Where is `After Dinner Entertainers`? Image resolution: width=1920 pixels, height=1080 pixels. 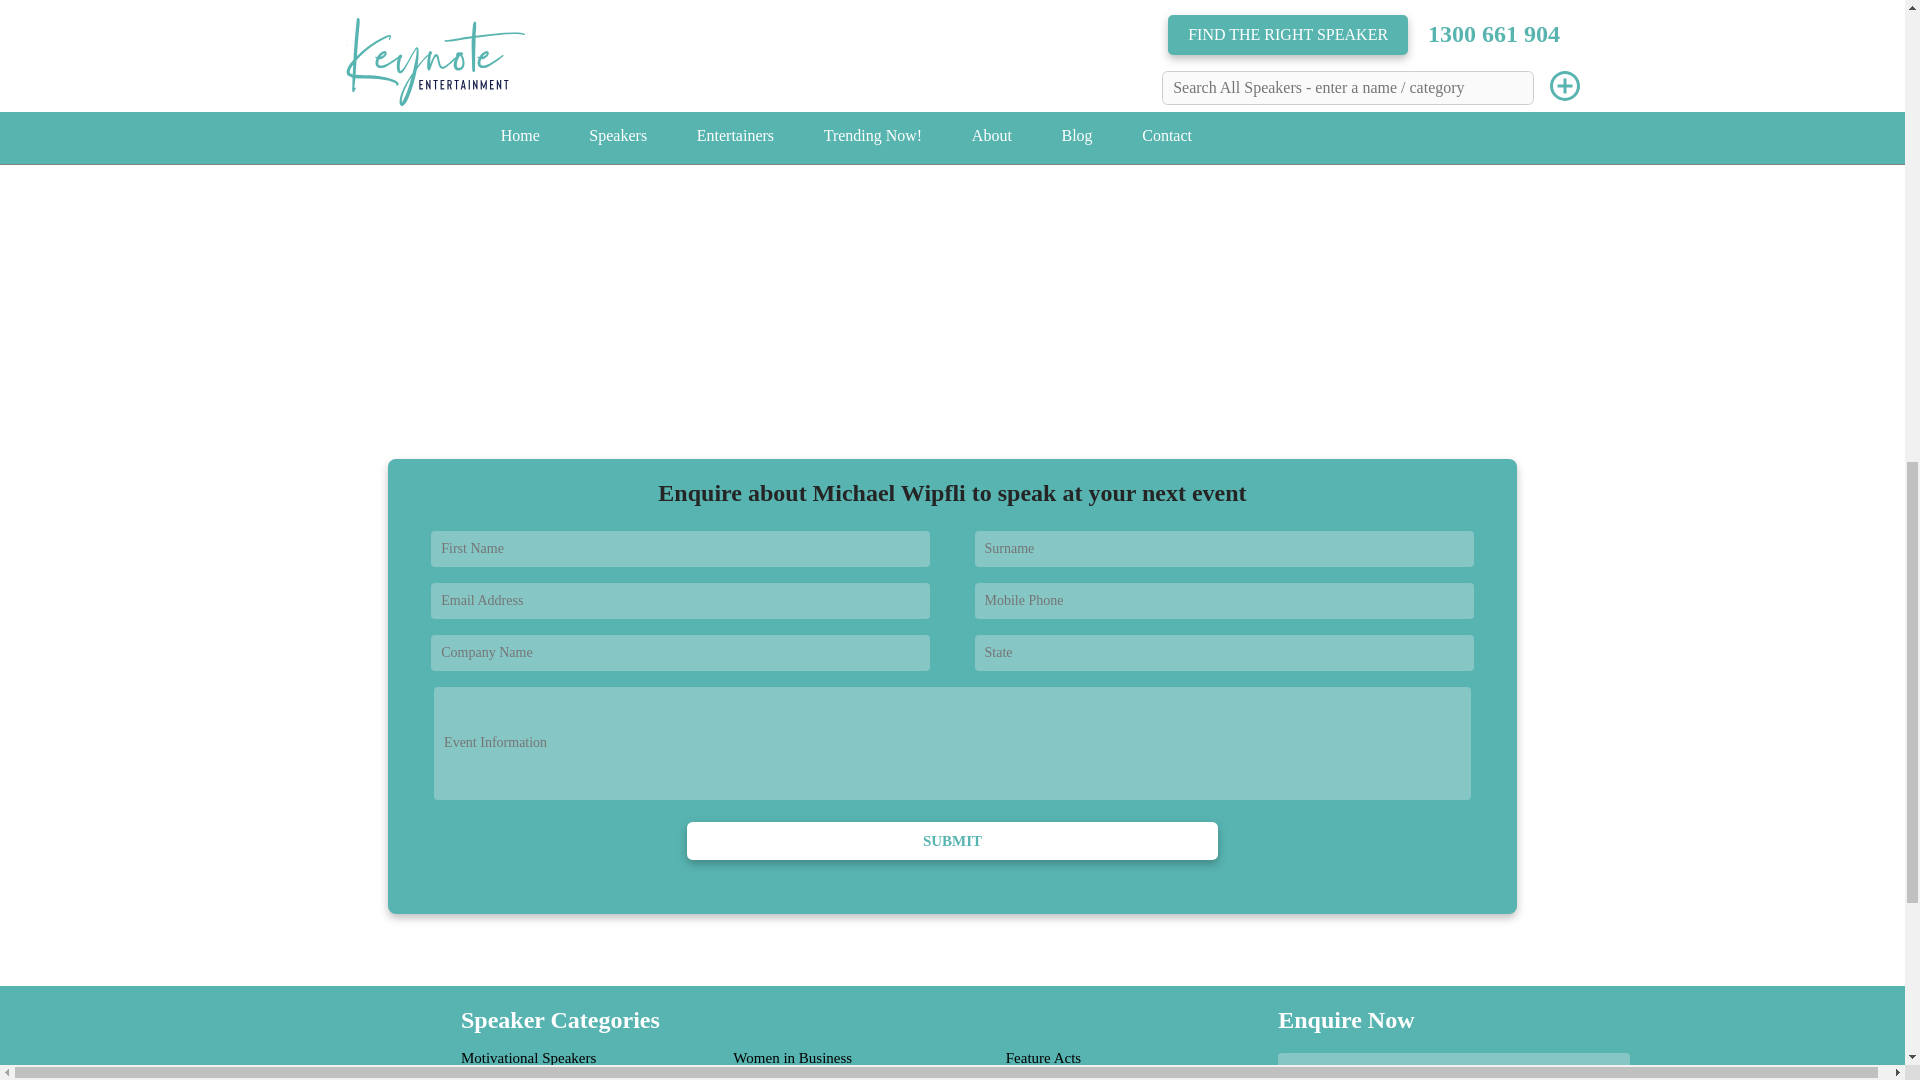 After Dinner Entertainers is located at coordinates (1082, 1078).